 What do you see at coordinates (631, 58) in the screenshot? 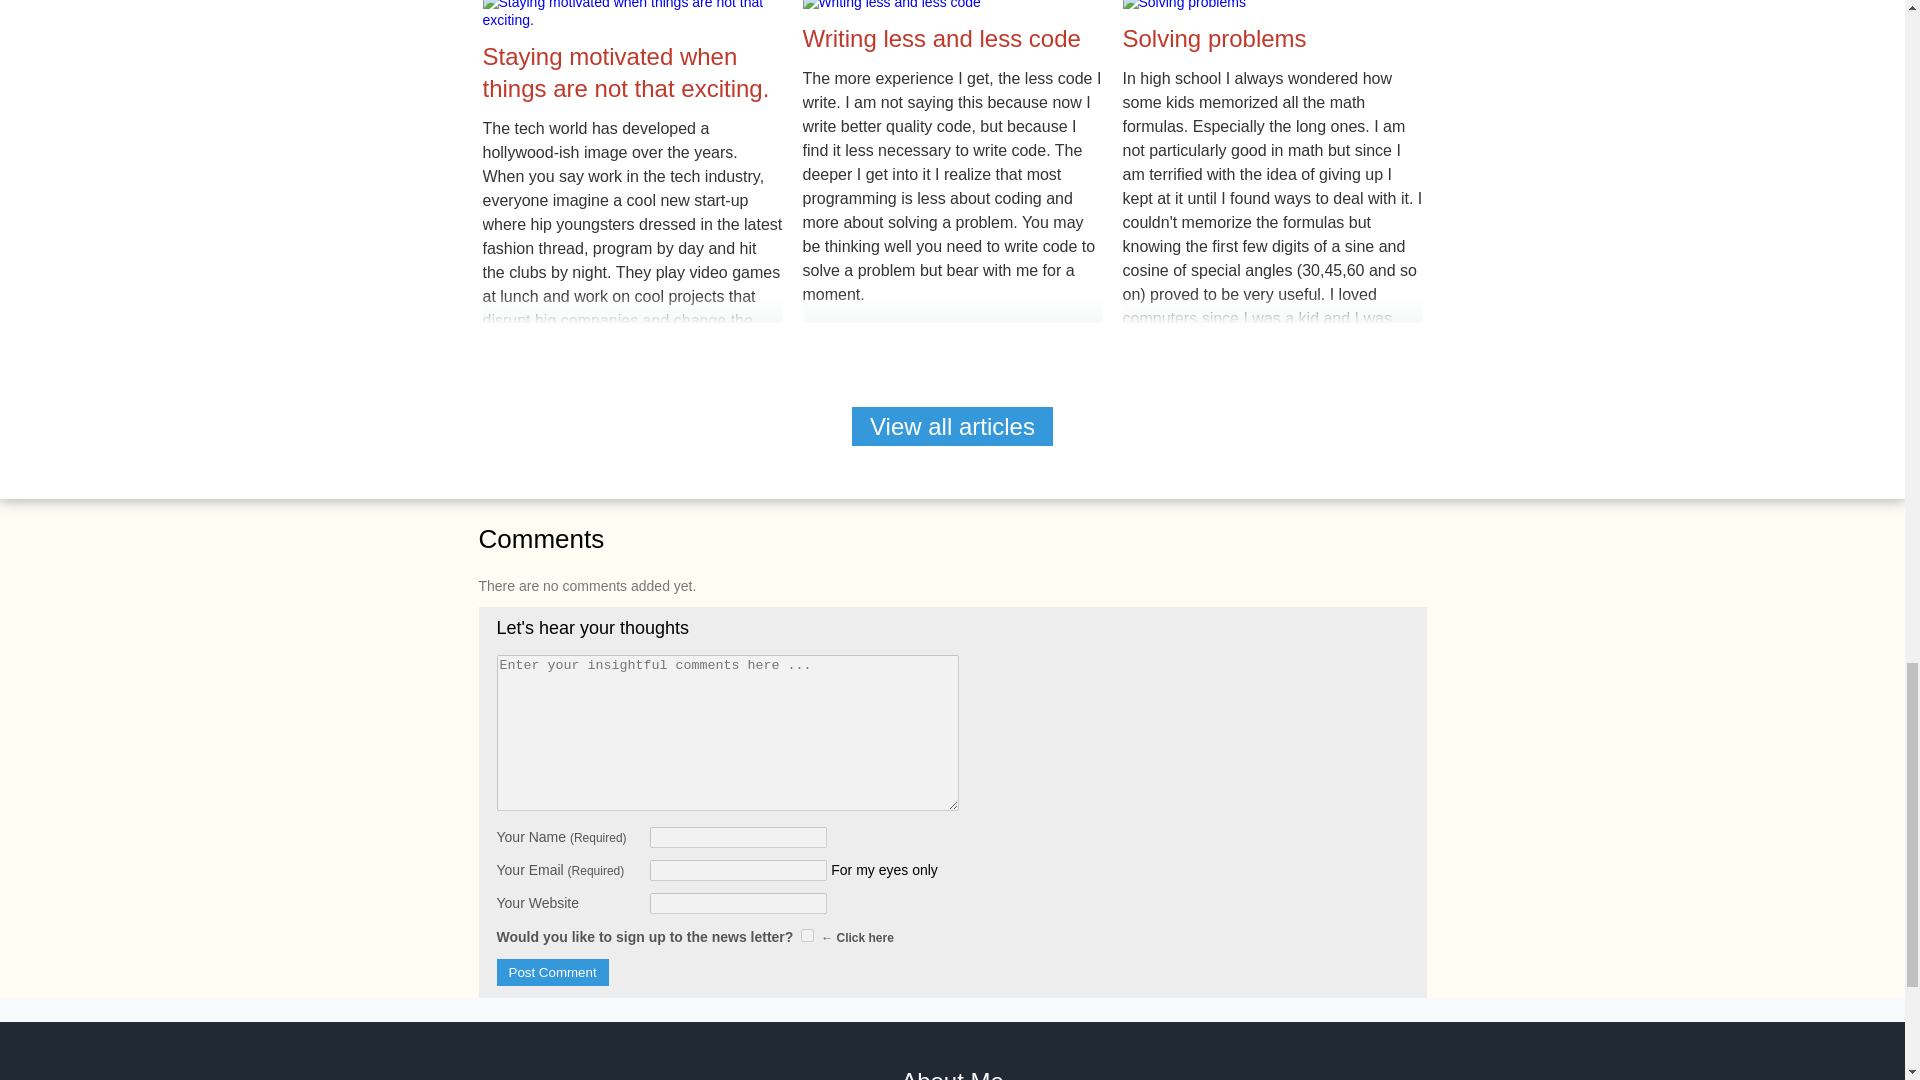
I see `Staying motivated when things are not that exciting.` at bounding box center [631, 58].